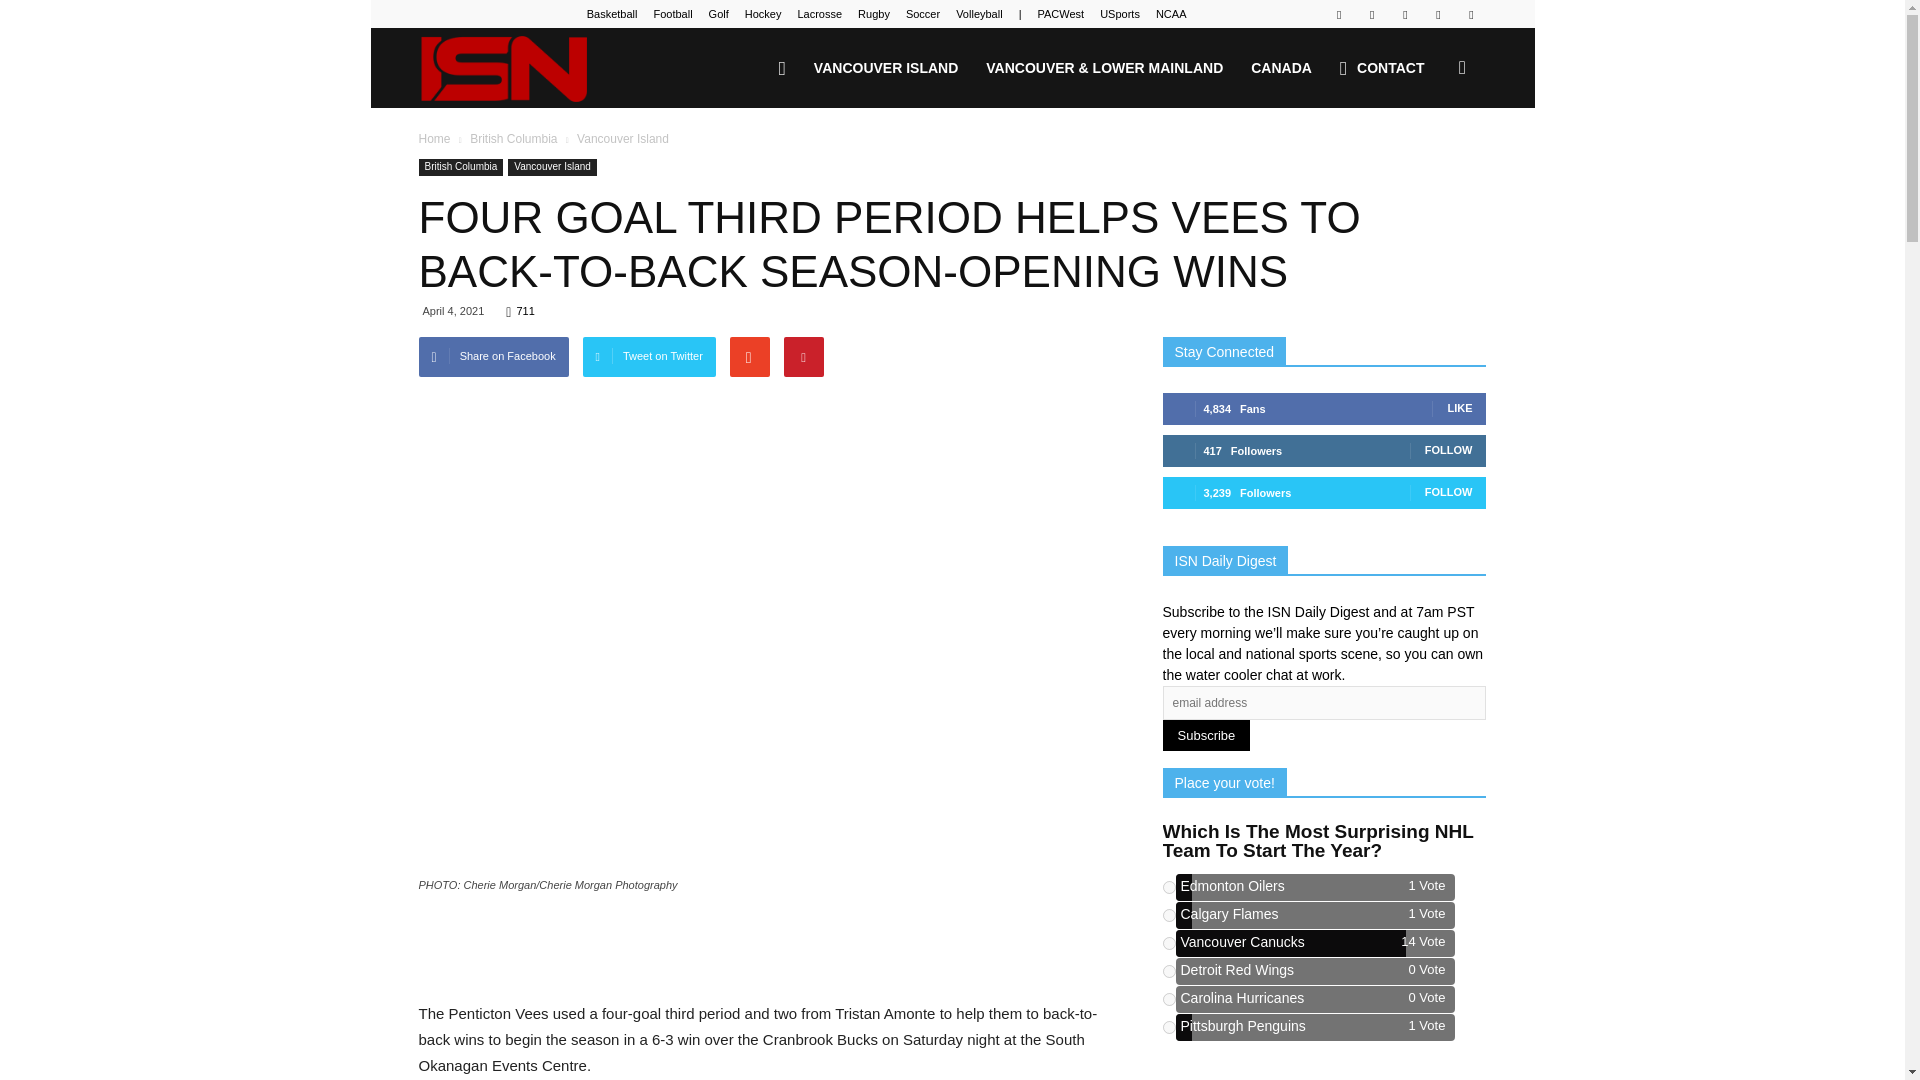 The image size is (1920, 1080). Describe the element at coordinates (622, 138) in the screenshot. I see `View all posts in Vancouver Island` at that location.